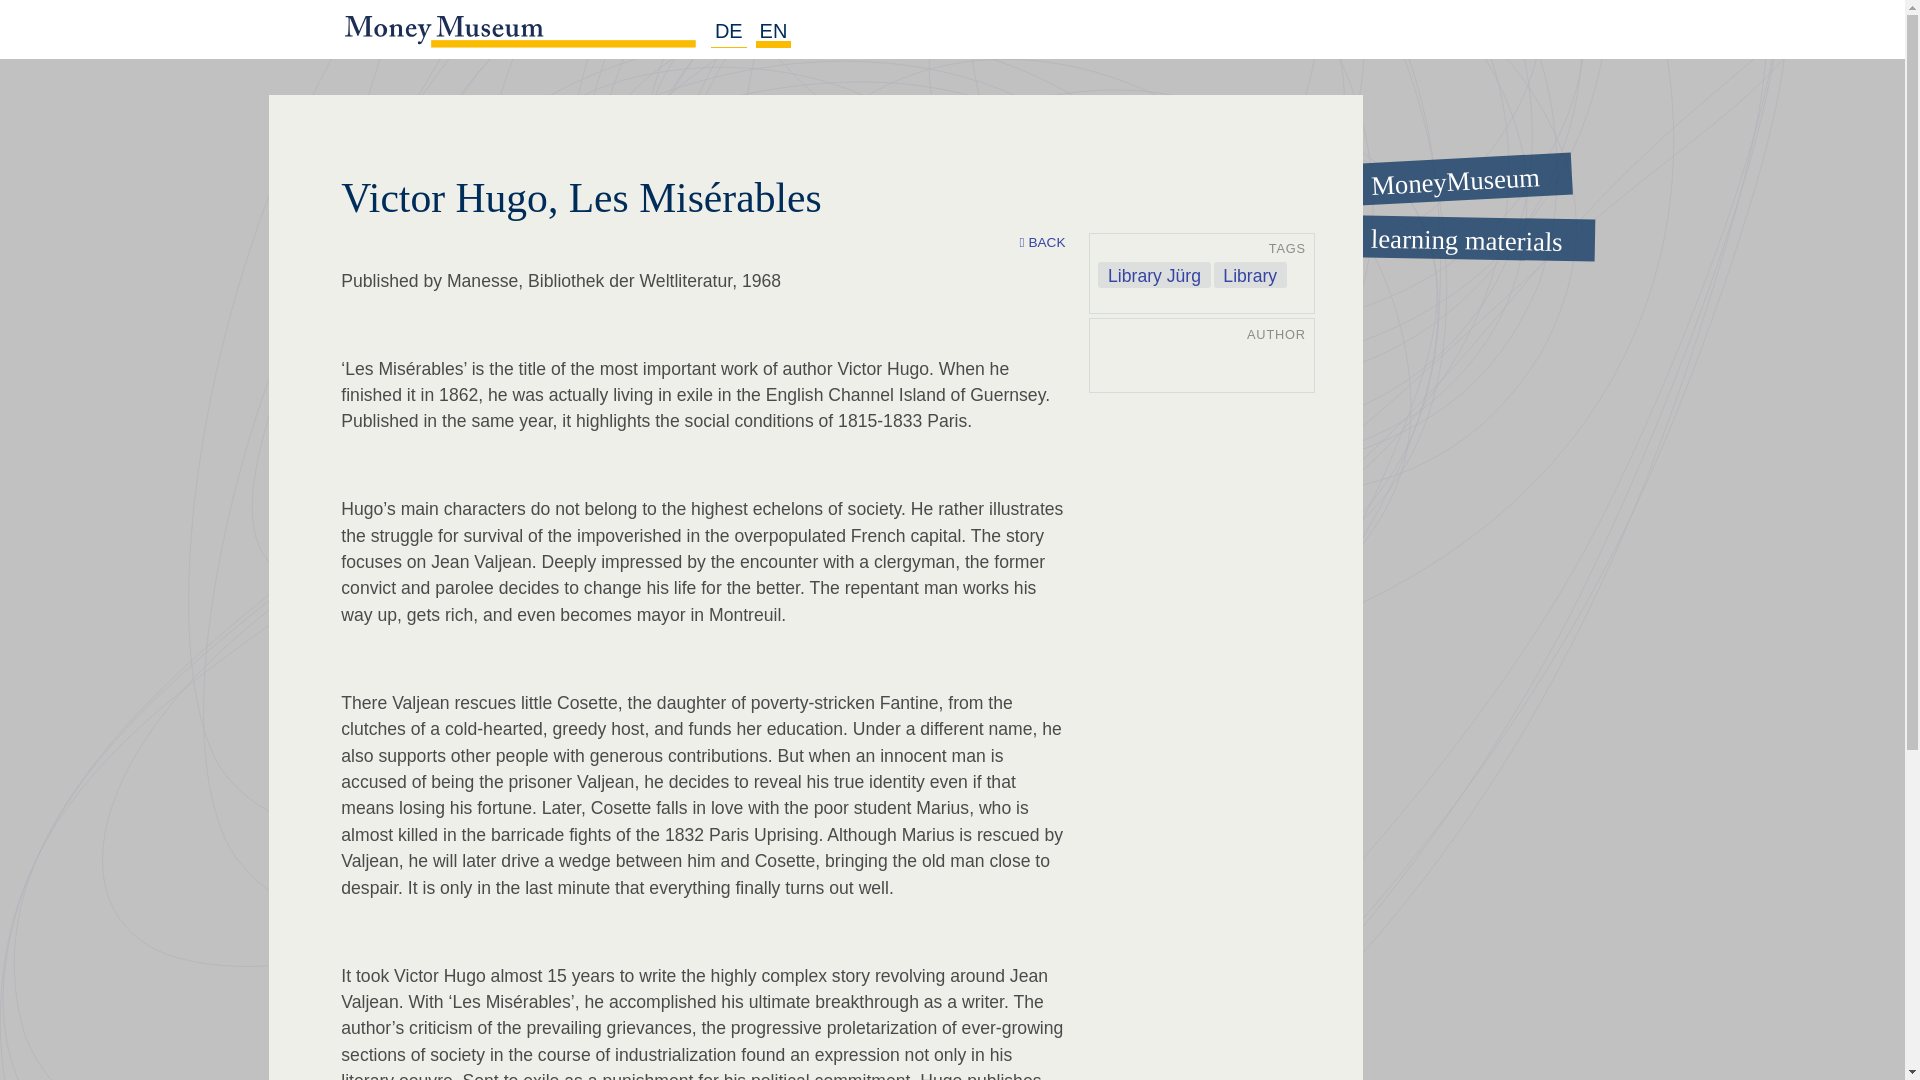 The width and height of the screenshot is (1920, 1080). What do you see at coordinates (774, 32) in the screenshot?
I see `EN` at bounding box center [774, 32].